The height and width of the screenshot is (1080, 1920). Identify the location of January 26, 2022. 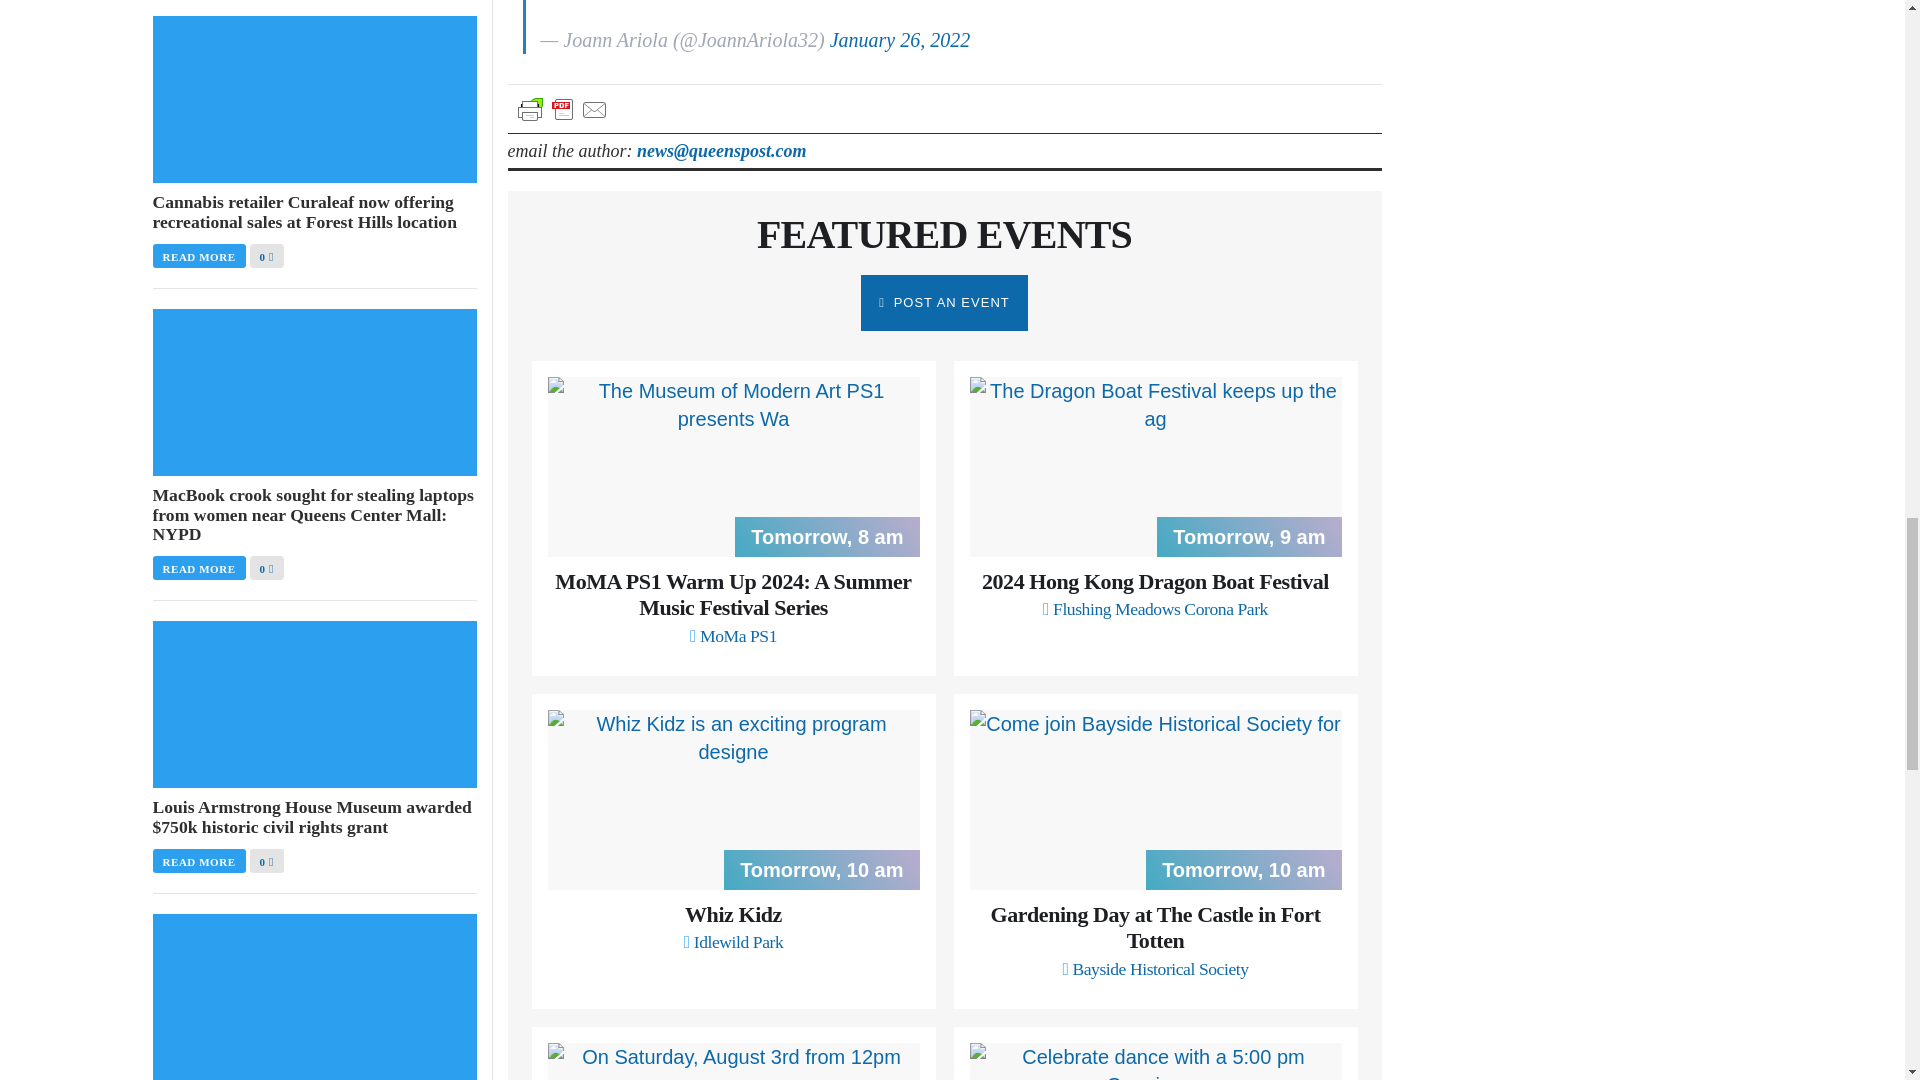
(900, 40).